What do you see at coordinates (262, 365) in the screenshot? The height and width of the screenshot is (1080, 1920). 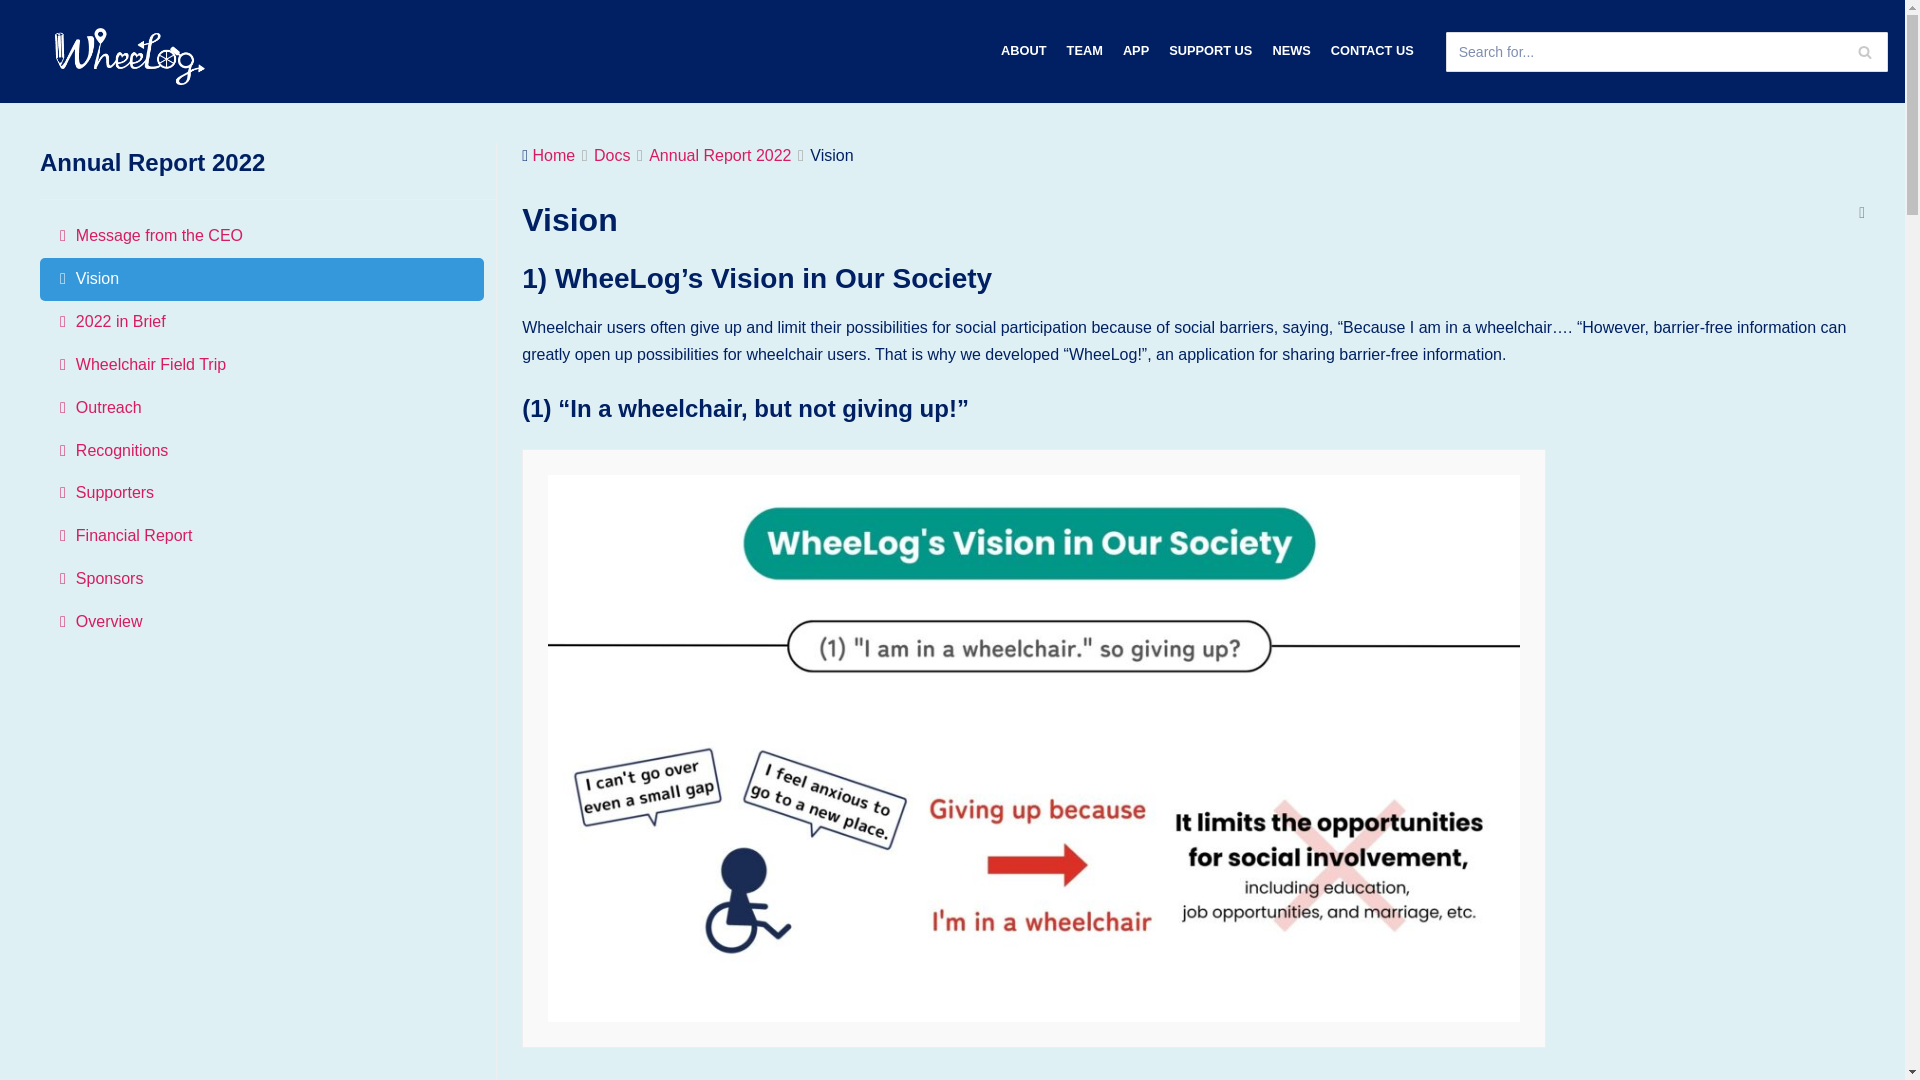 I see `Wheelchair Field Trip` at bounding box center [262, 365].